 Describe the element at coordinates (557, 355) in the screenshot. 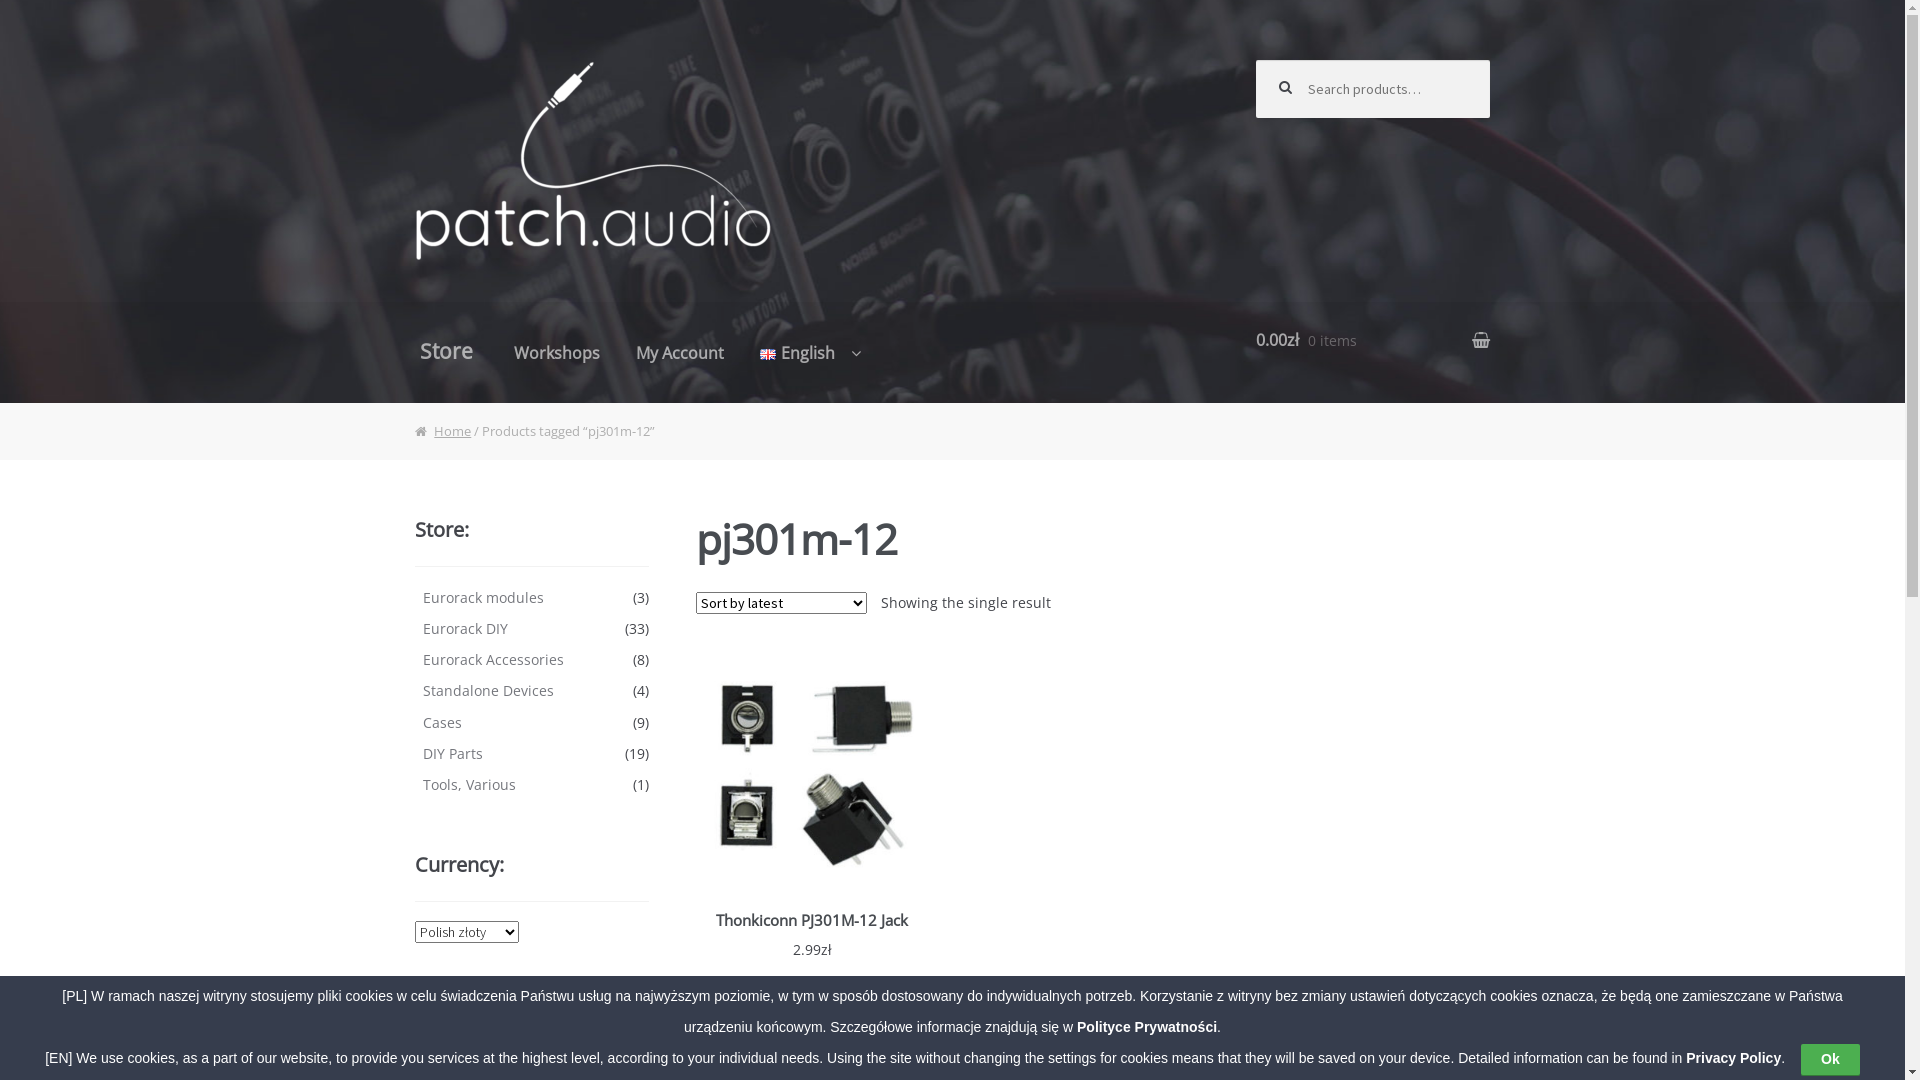

I see `Workshops` at that location.